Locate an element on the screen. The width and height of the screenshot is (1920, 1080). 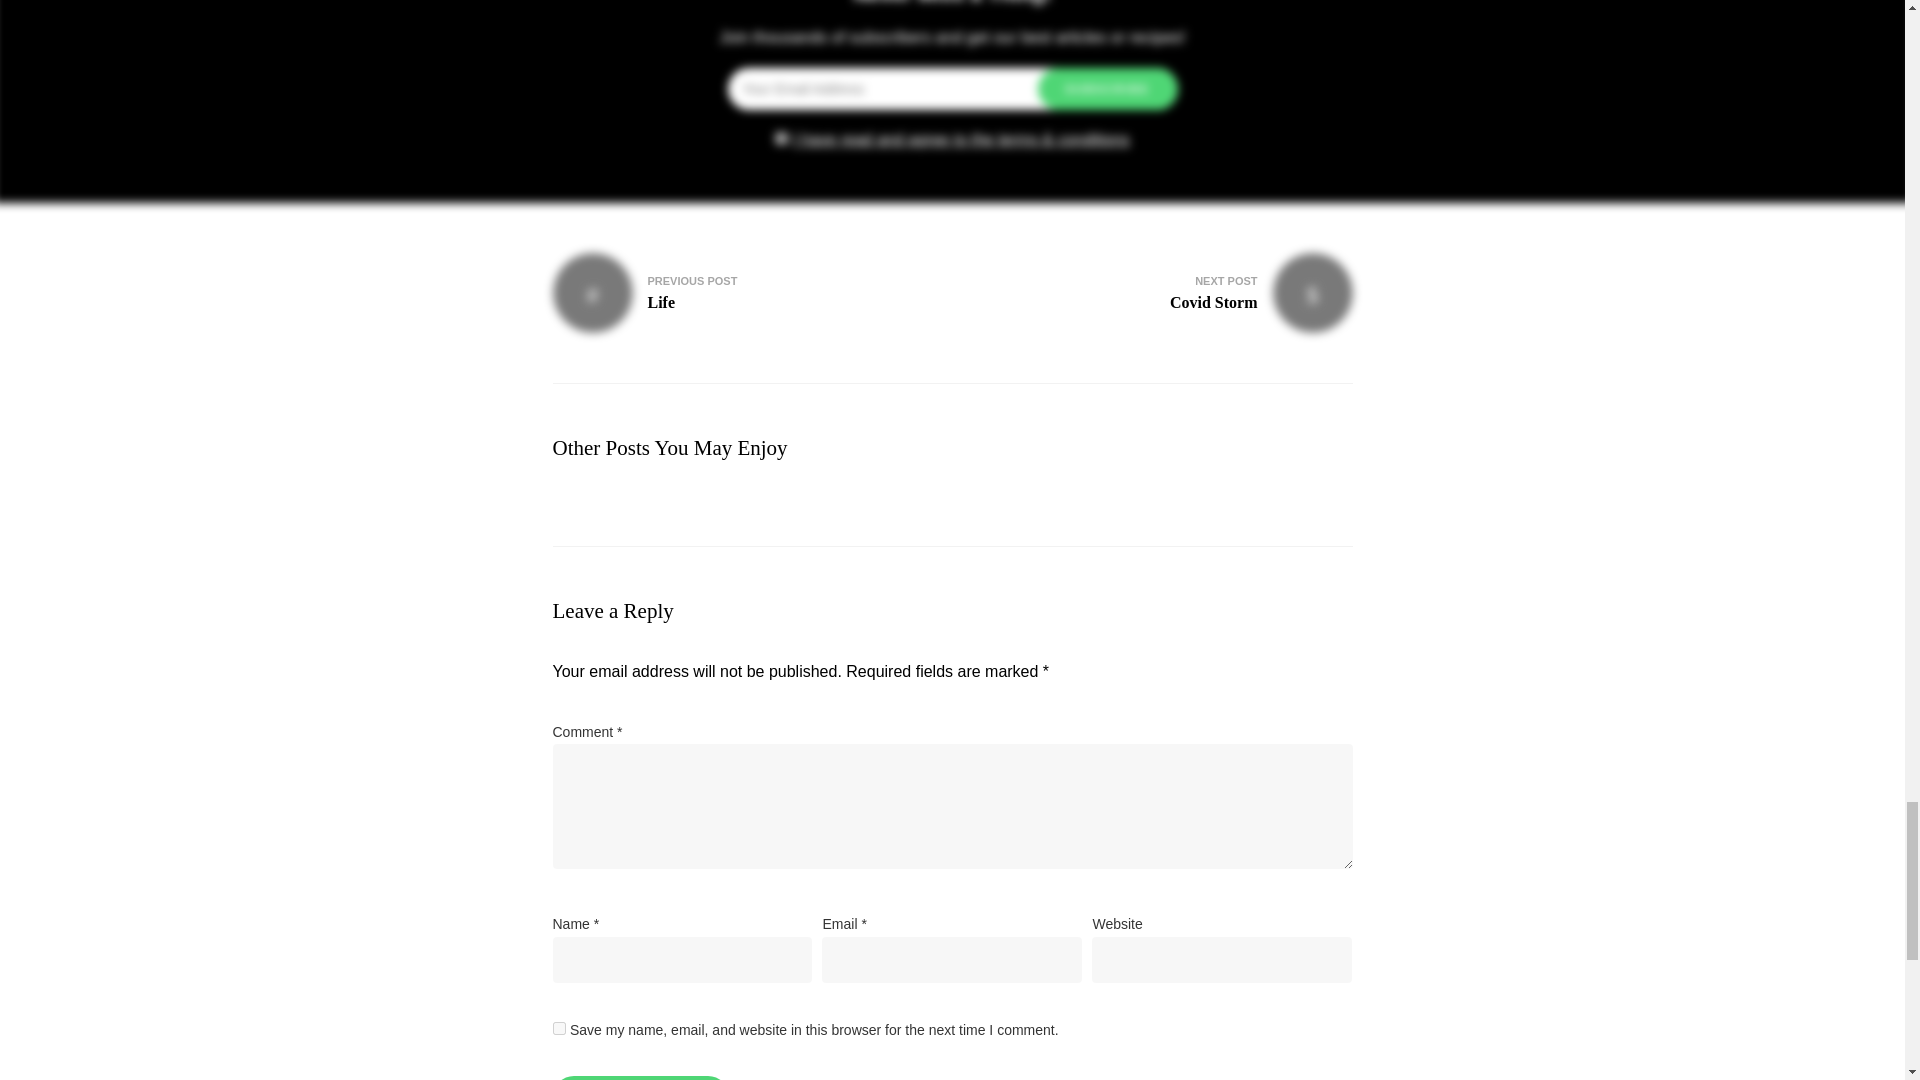
yes is located at coordinates (1161, 292).